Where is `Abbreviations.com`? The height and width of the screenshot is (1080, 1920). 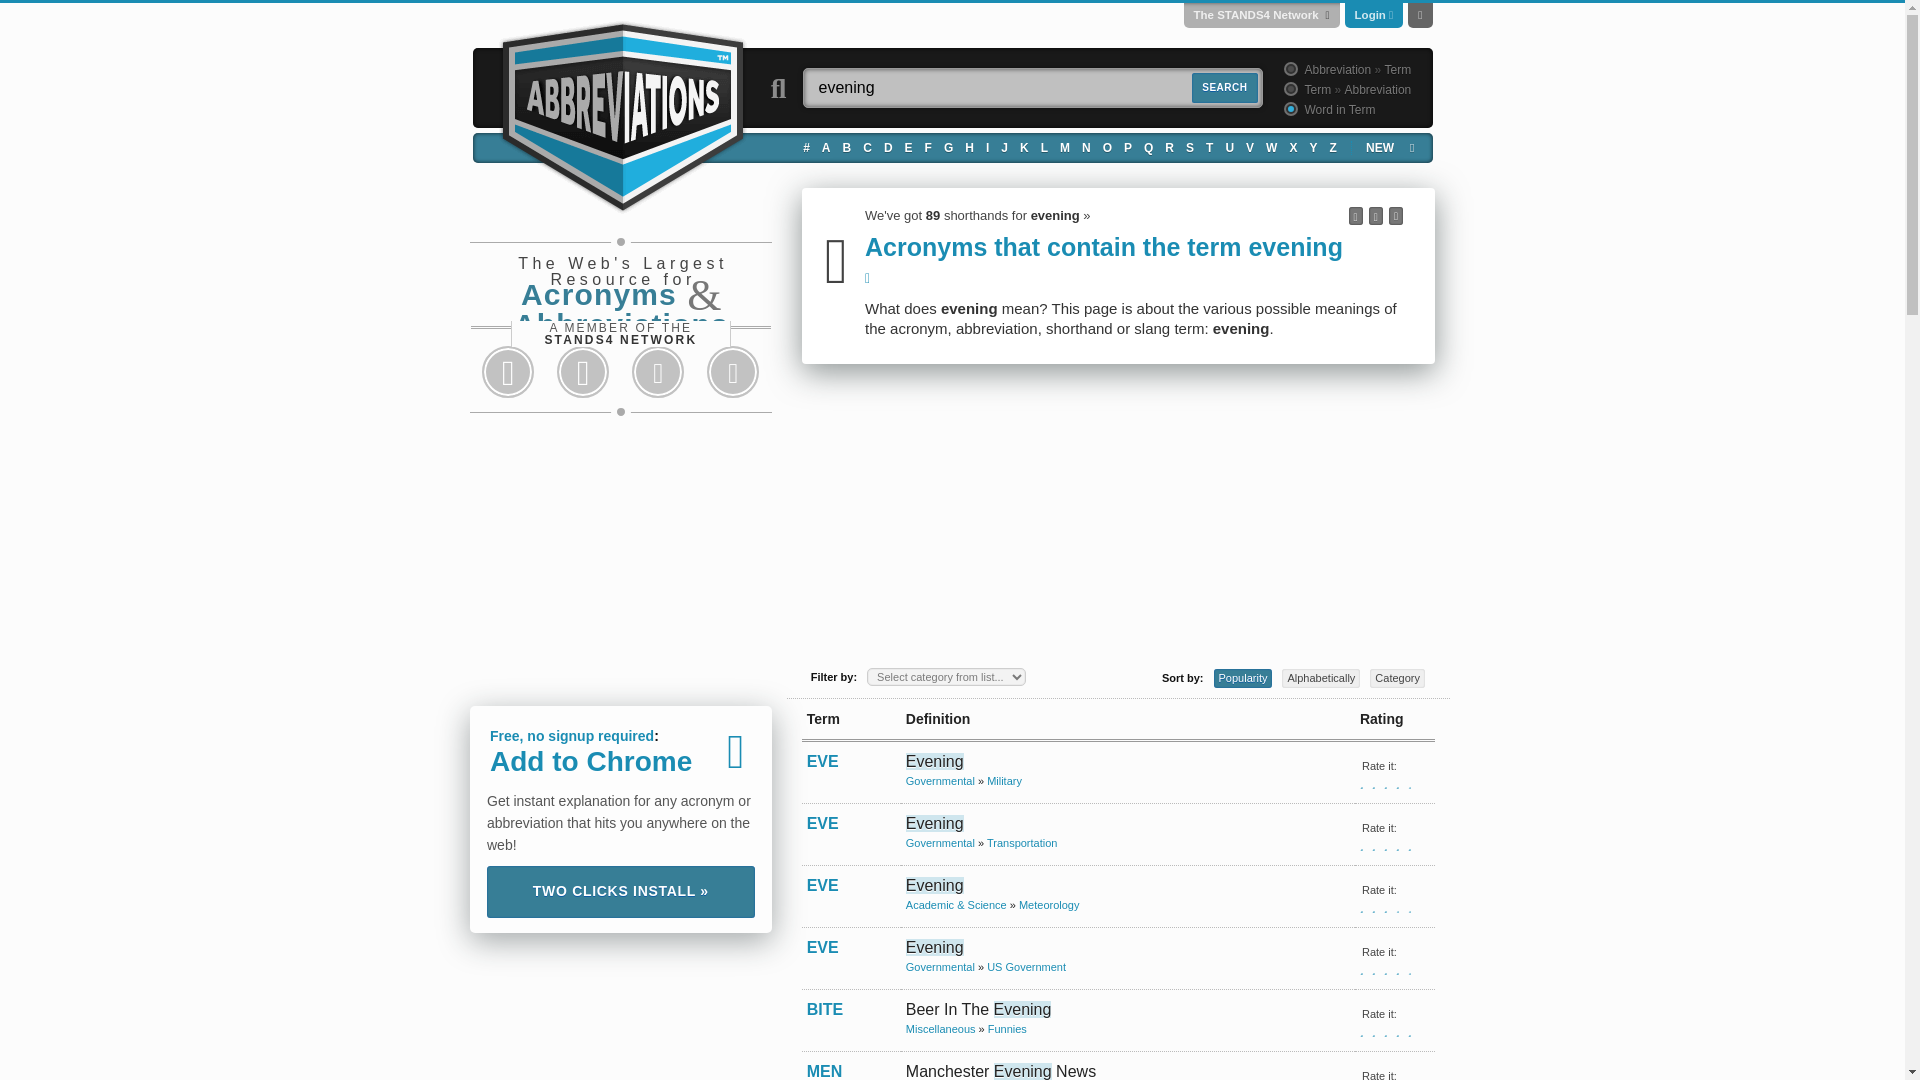
Abbreviations.com is located at coordinates (622, 114).